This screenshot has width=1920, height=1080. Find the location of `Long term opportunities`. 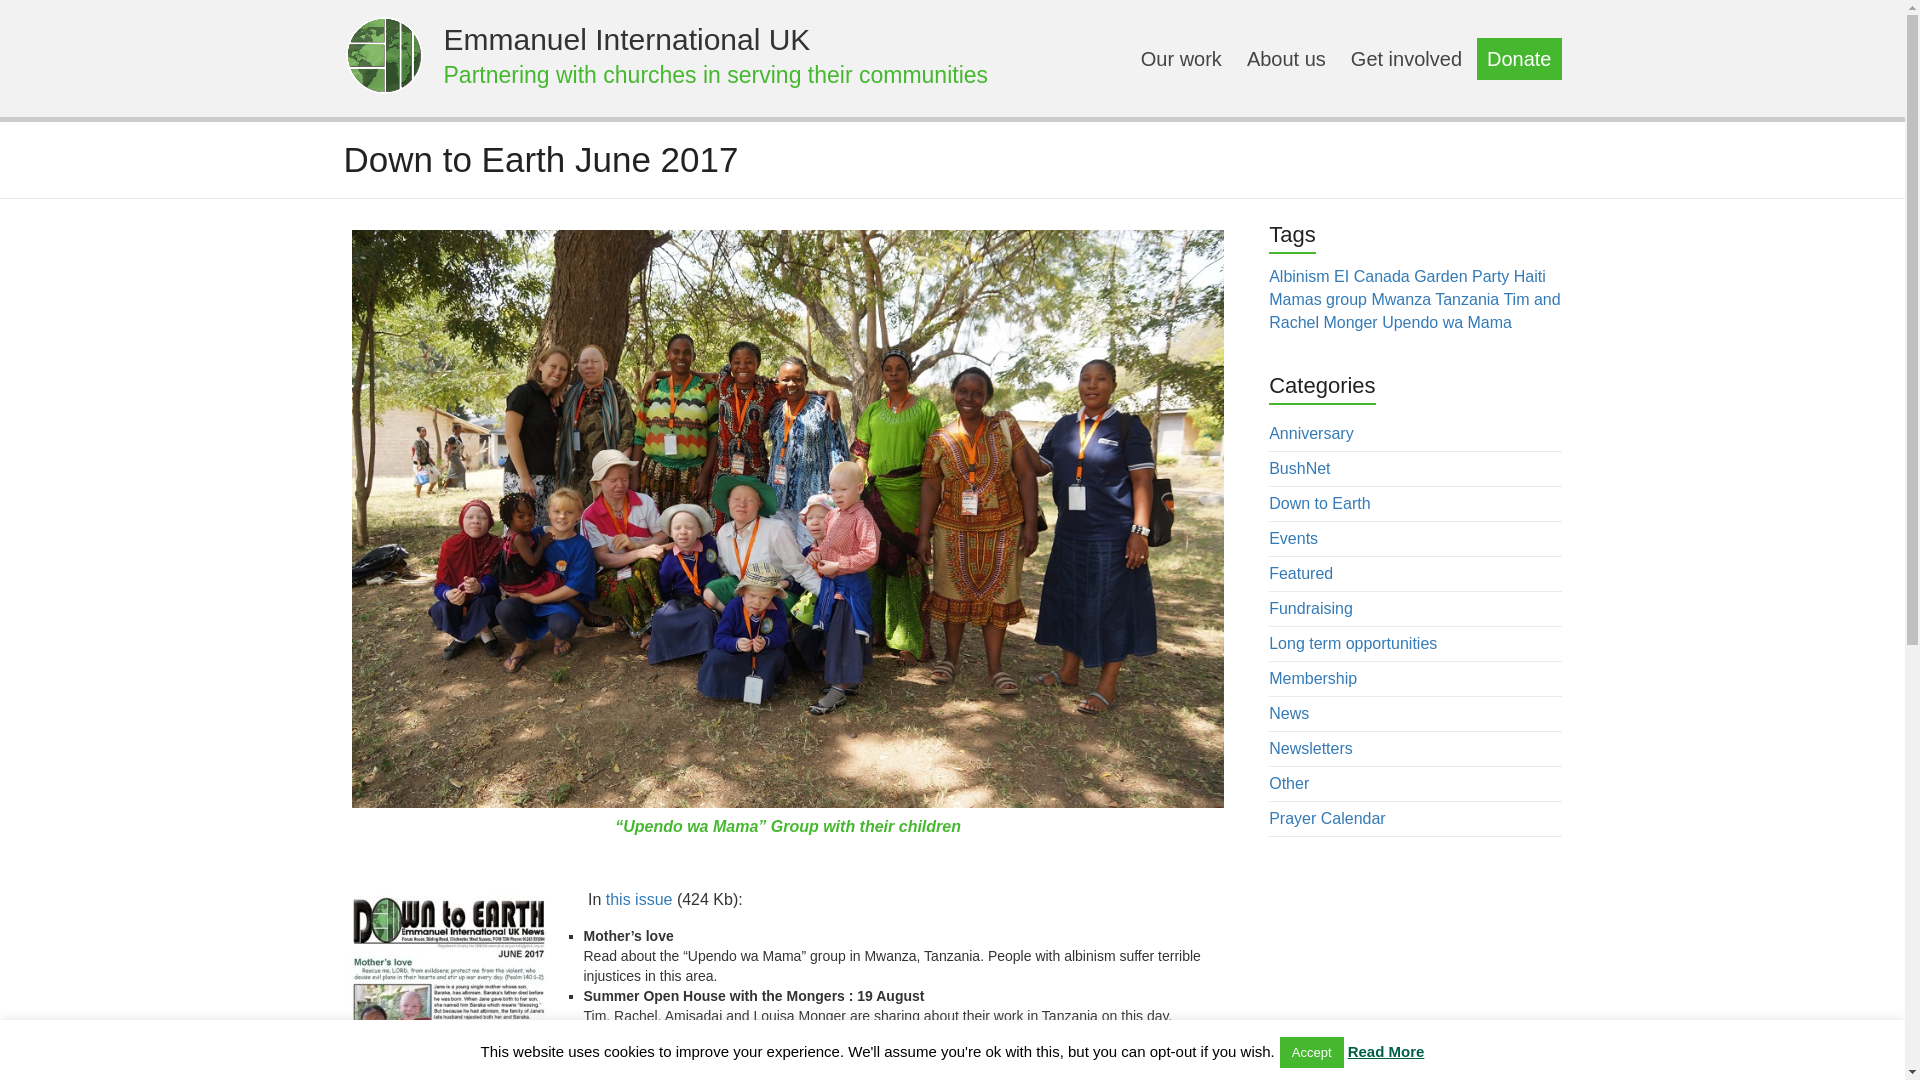

Long term opportunities is located at coordinates (1352, 644).